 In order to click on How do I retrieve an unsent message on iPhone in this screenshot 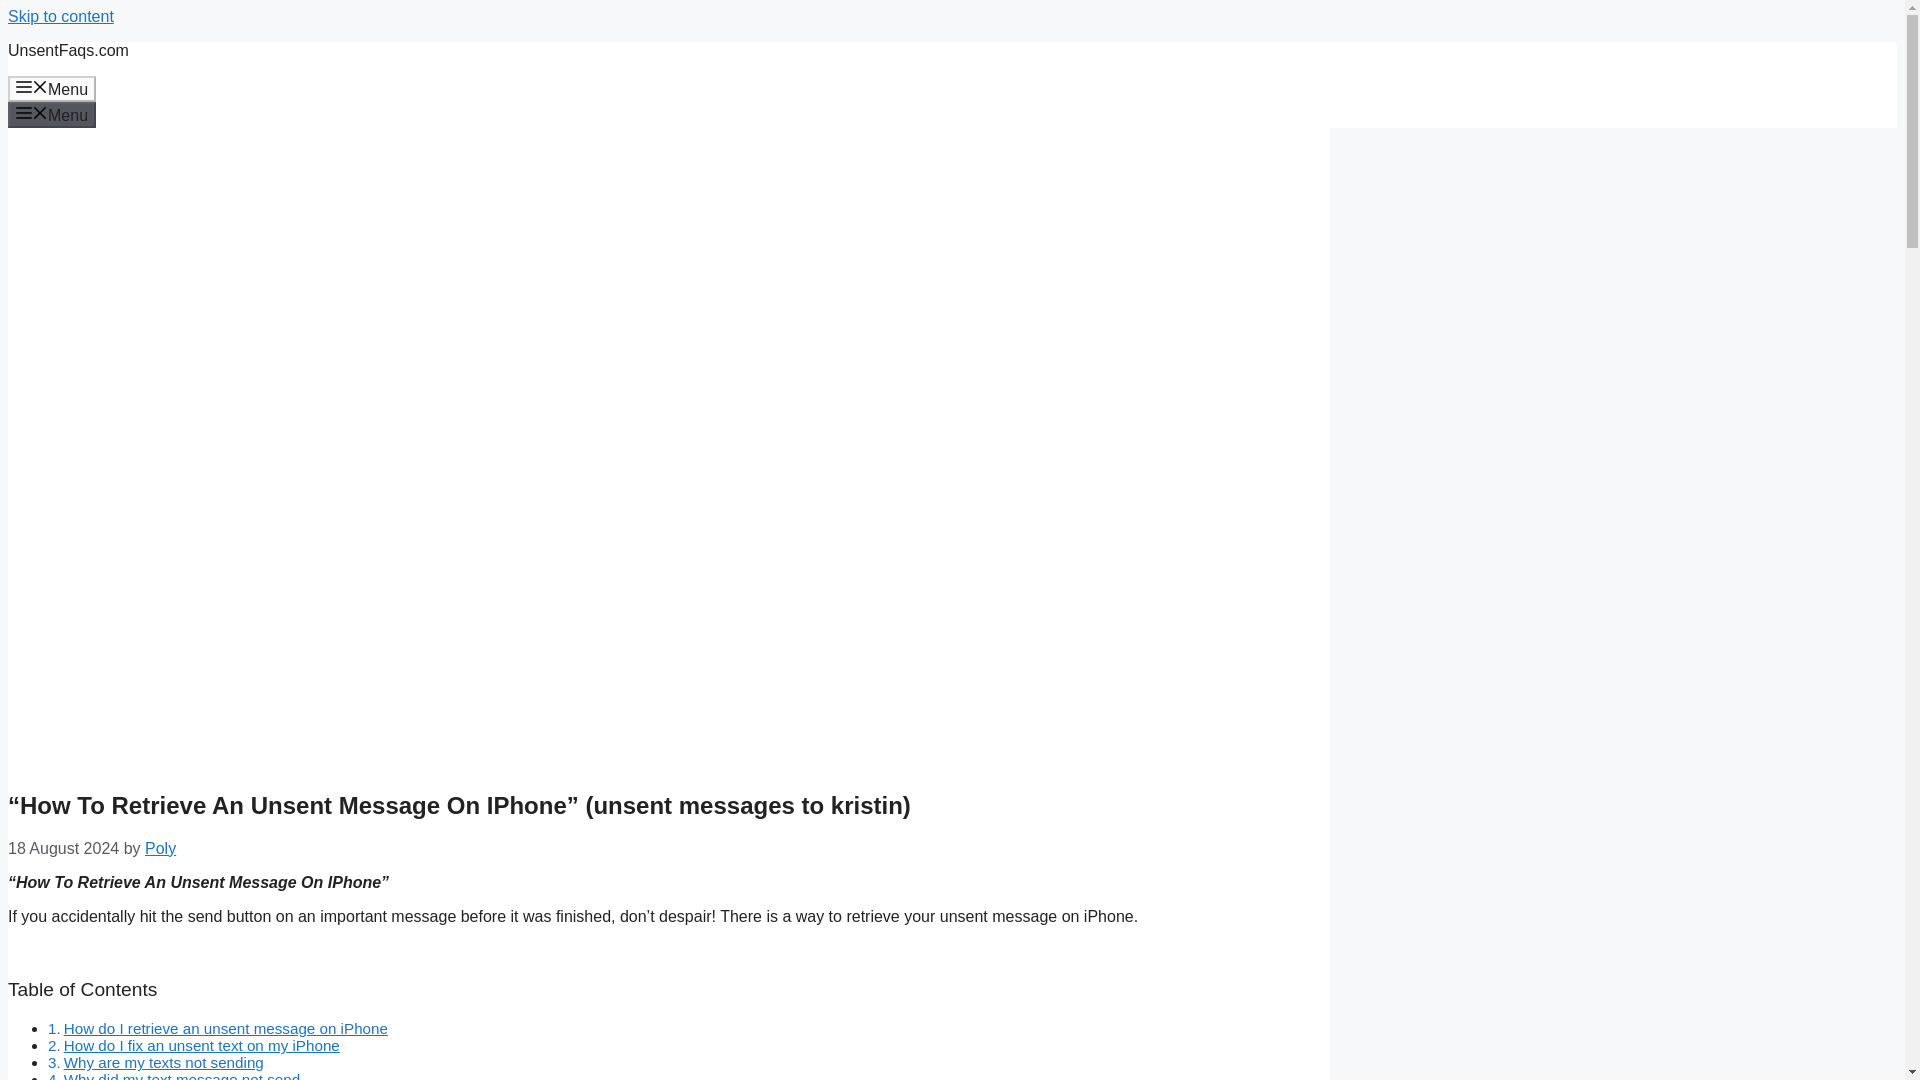, I will do `click(225, 1028)`.